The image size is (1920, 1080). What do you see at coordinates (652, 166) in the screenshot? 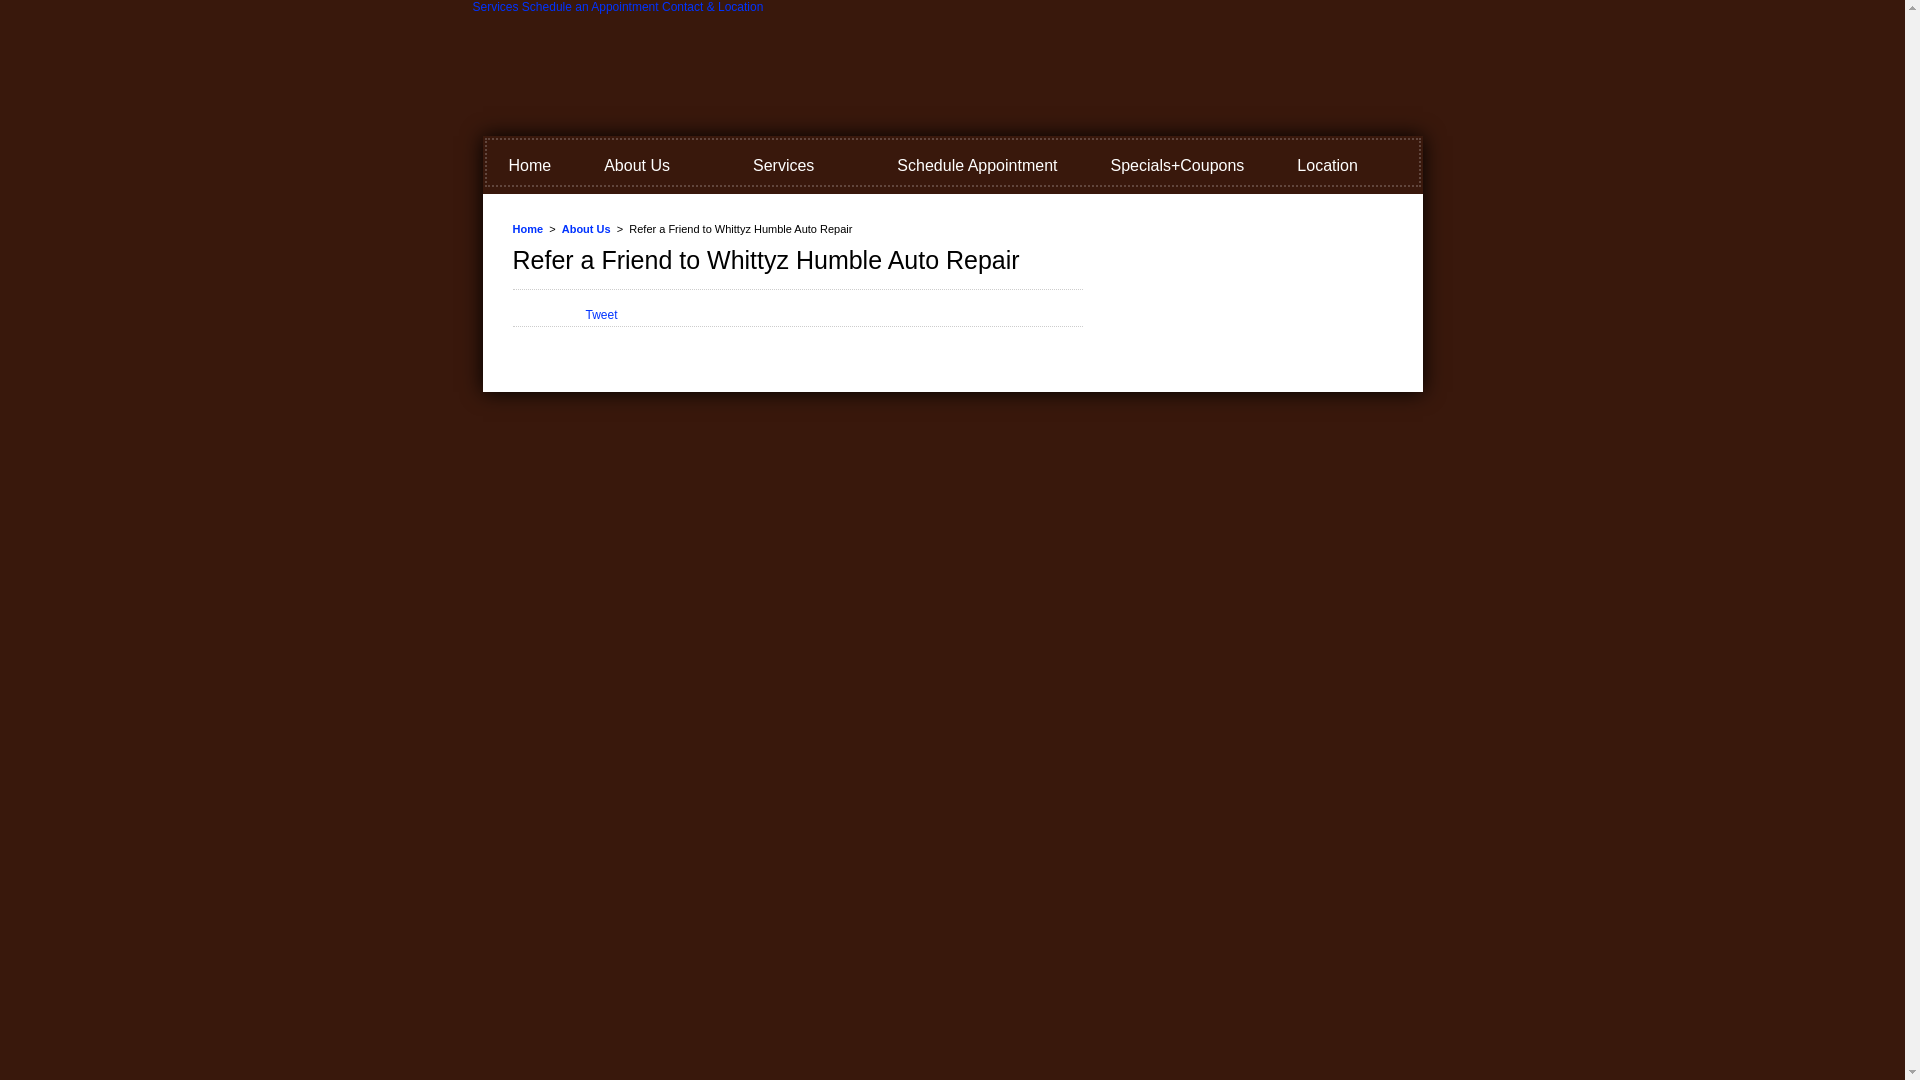
I see `About Us` at bounding box center [652, 166].